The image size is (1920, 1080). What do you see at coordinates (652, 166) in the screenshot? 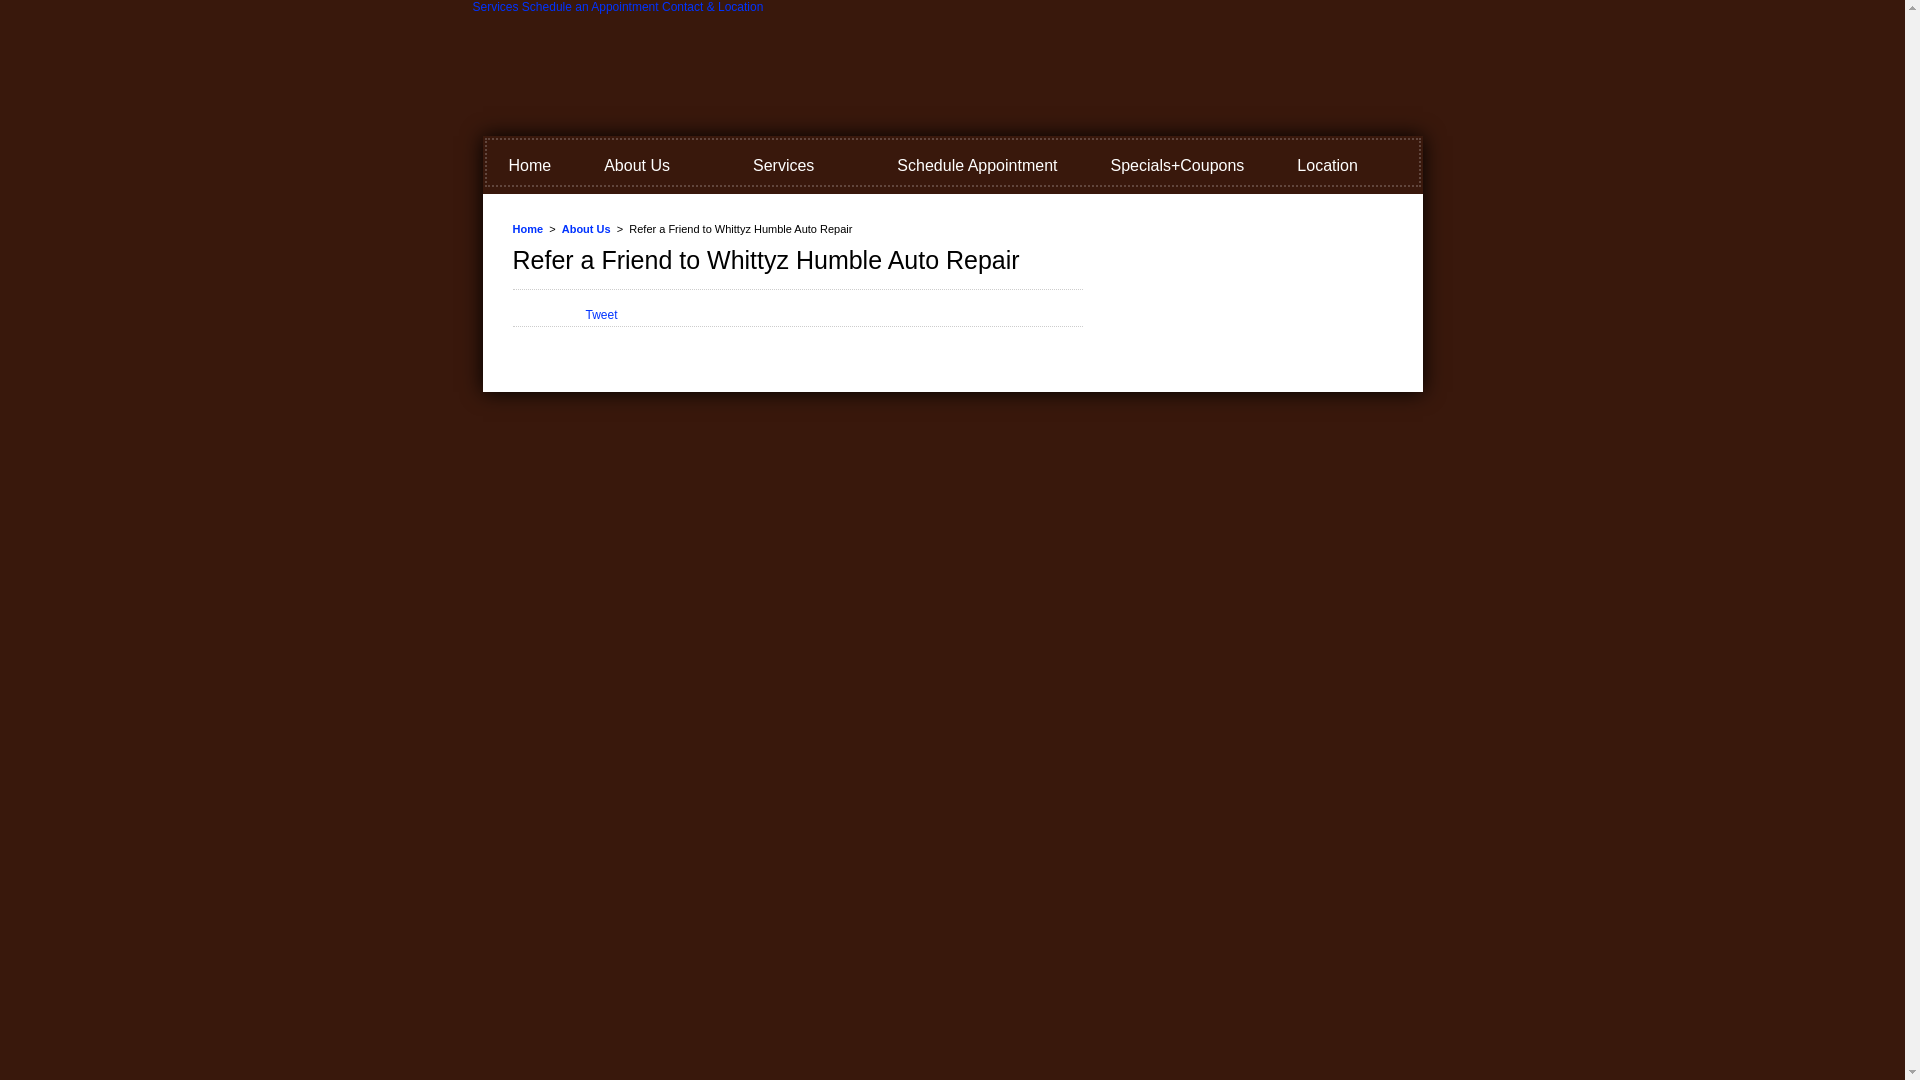
I see `About Us` at bounding box center [652, 166].